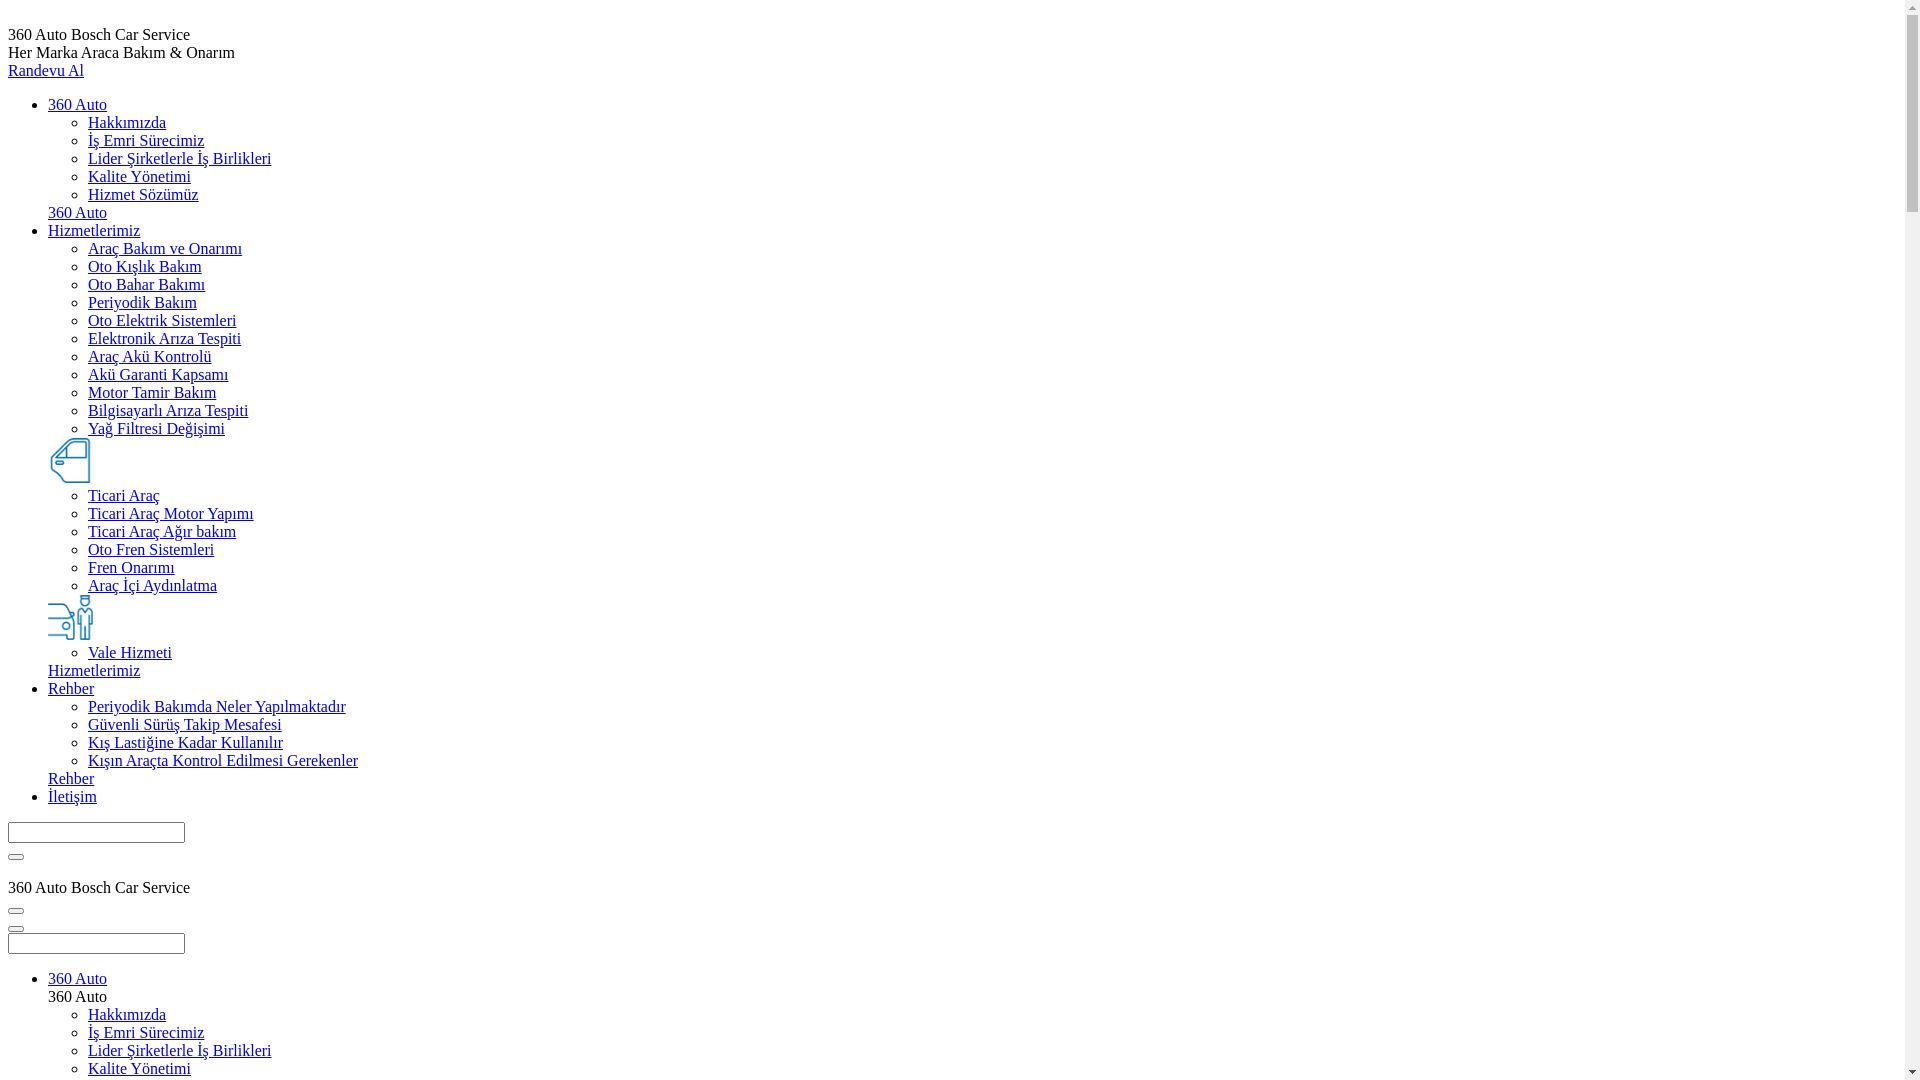 The width and height of the screenshot is (1920, 1080). What do you see at coordinates (78, 104) in the screenshot?
I see `360 Auto` at bounding box center [78, 104].